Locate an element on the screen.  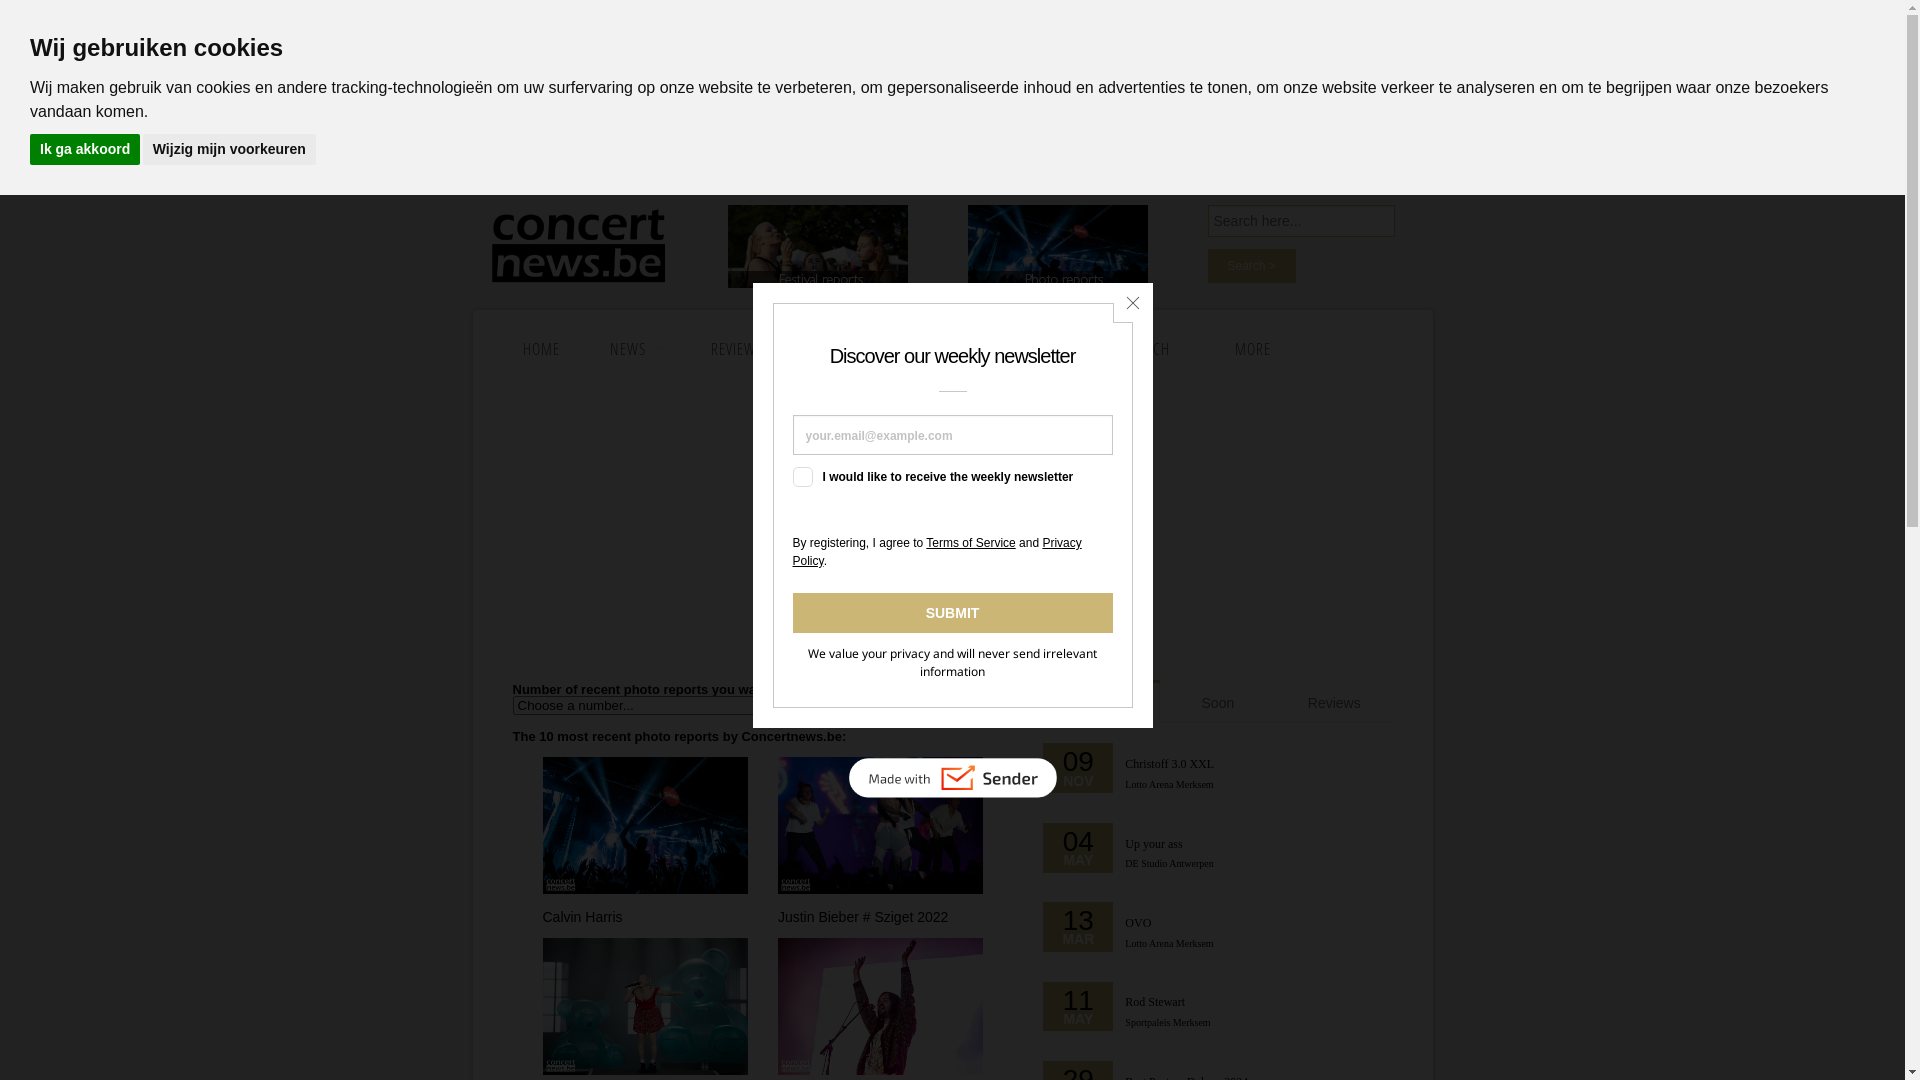
OVO is located at coordinates (1138, 923).